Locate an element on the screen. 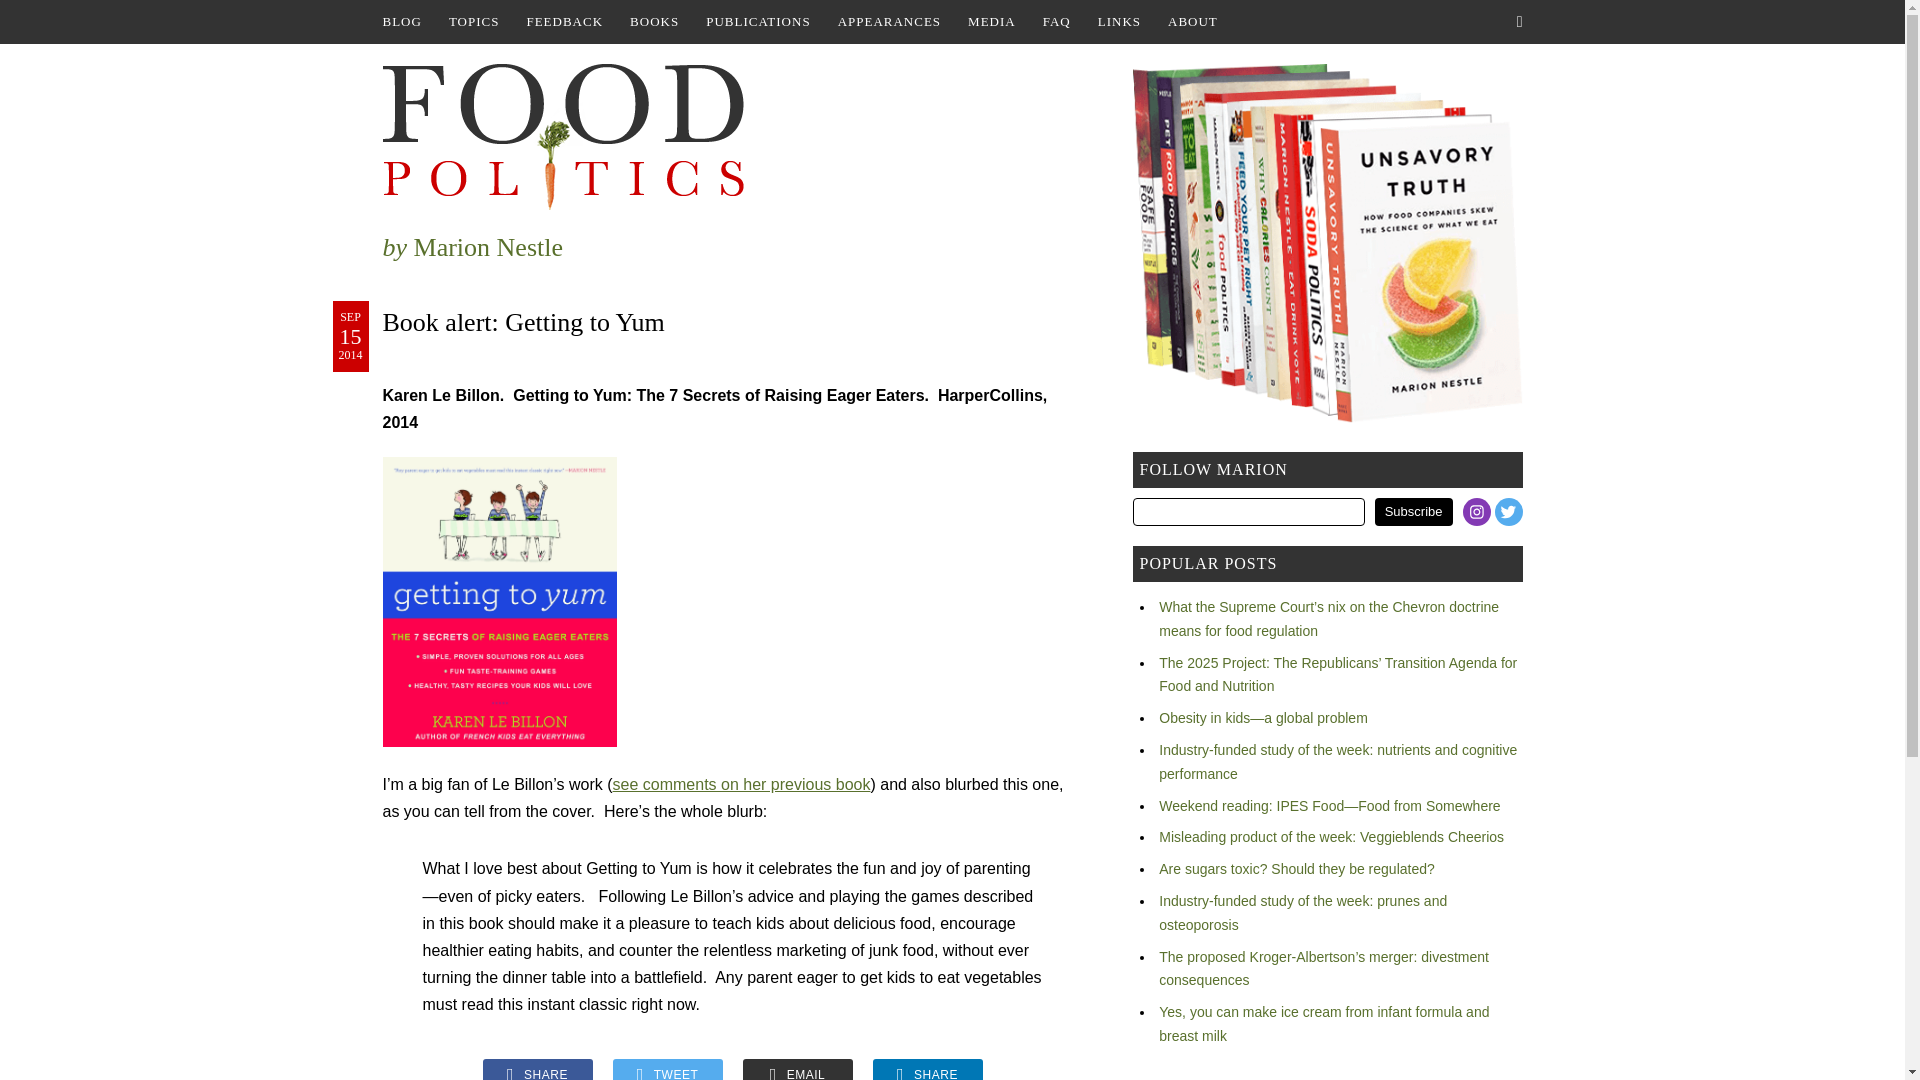 The height and width of the screenshot is (1080, 1920). TOPICS is located at coordinates (474, 22).